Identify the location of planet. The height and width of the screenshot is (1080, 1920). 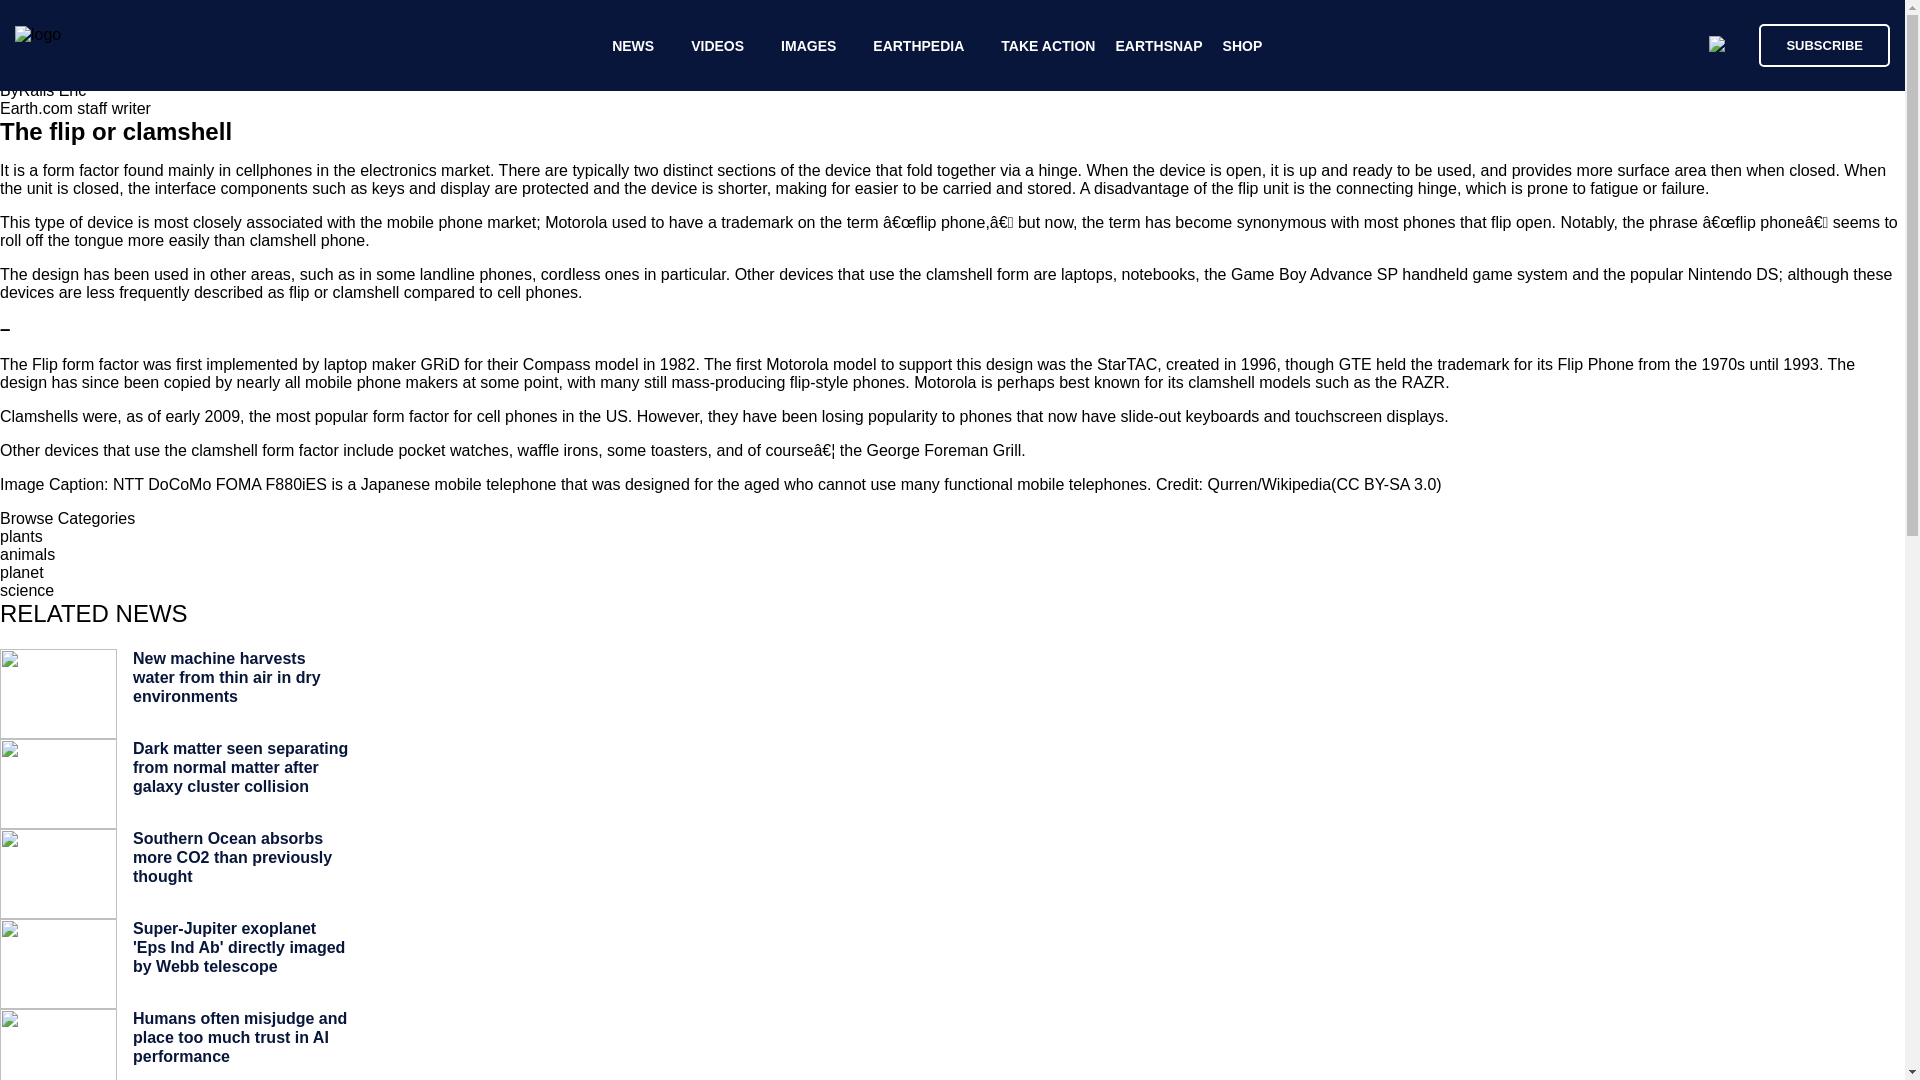
(22, 572).